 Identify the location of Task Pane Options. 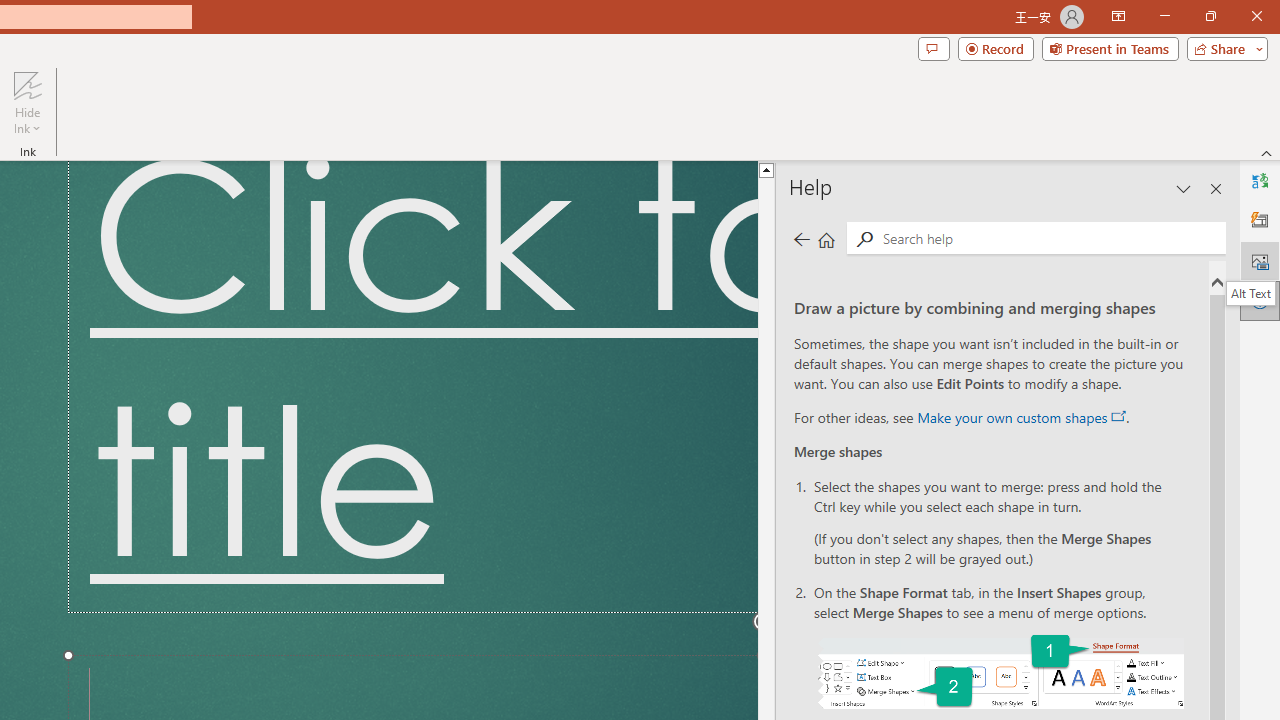
(1184, 188).